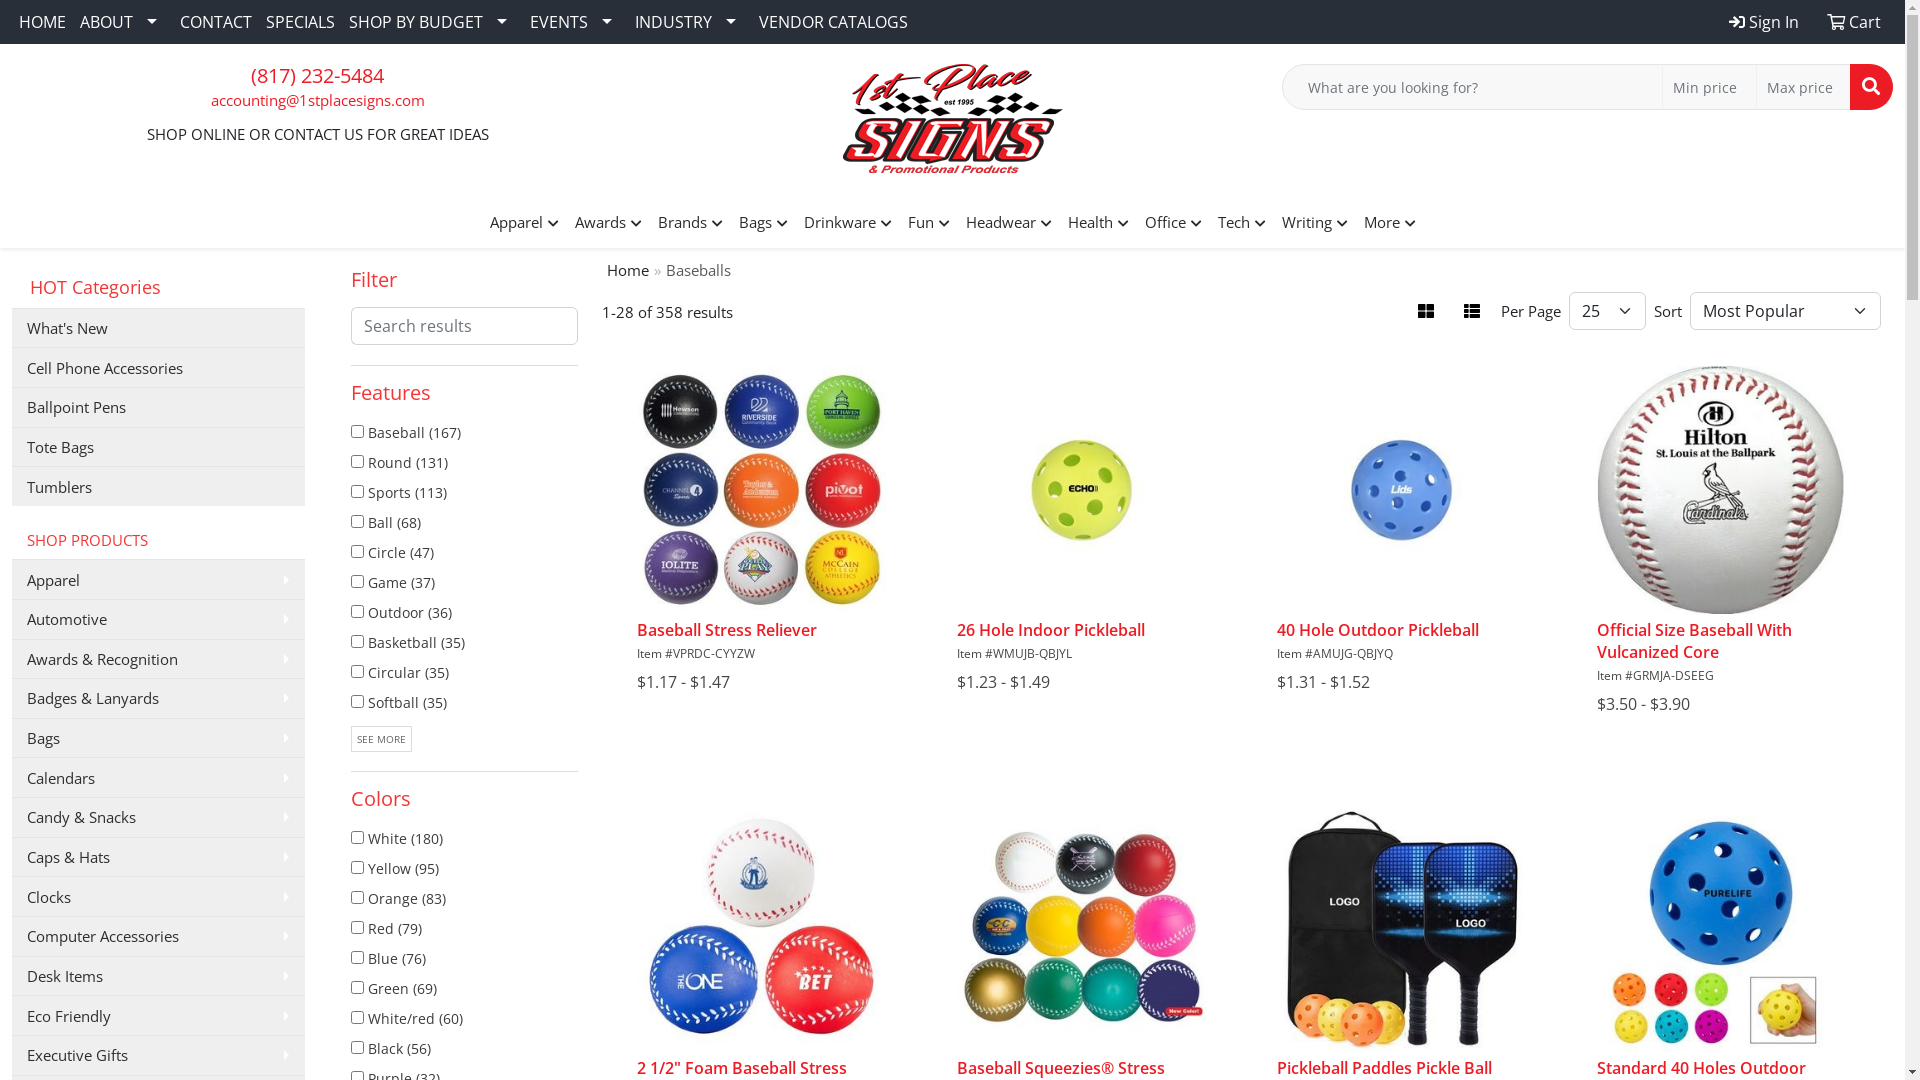 The width and height of the screenshot is (1920, 1080). What do you see at coordinates (158, 1055) in the screenshot?
I see `Executive Gifts` at bounding box center [158, 1055].